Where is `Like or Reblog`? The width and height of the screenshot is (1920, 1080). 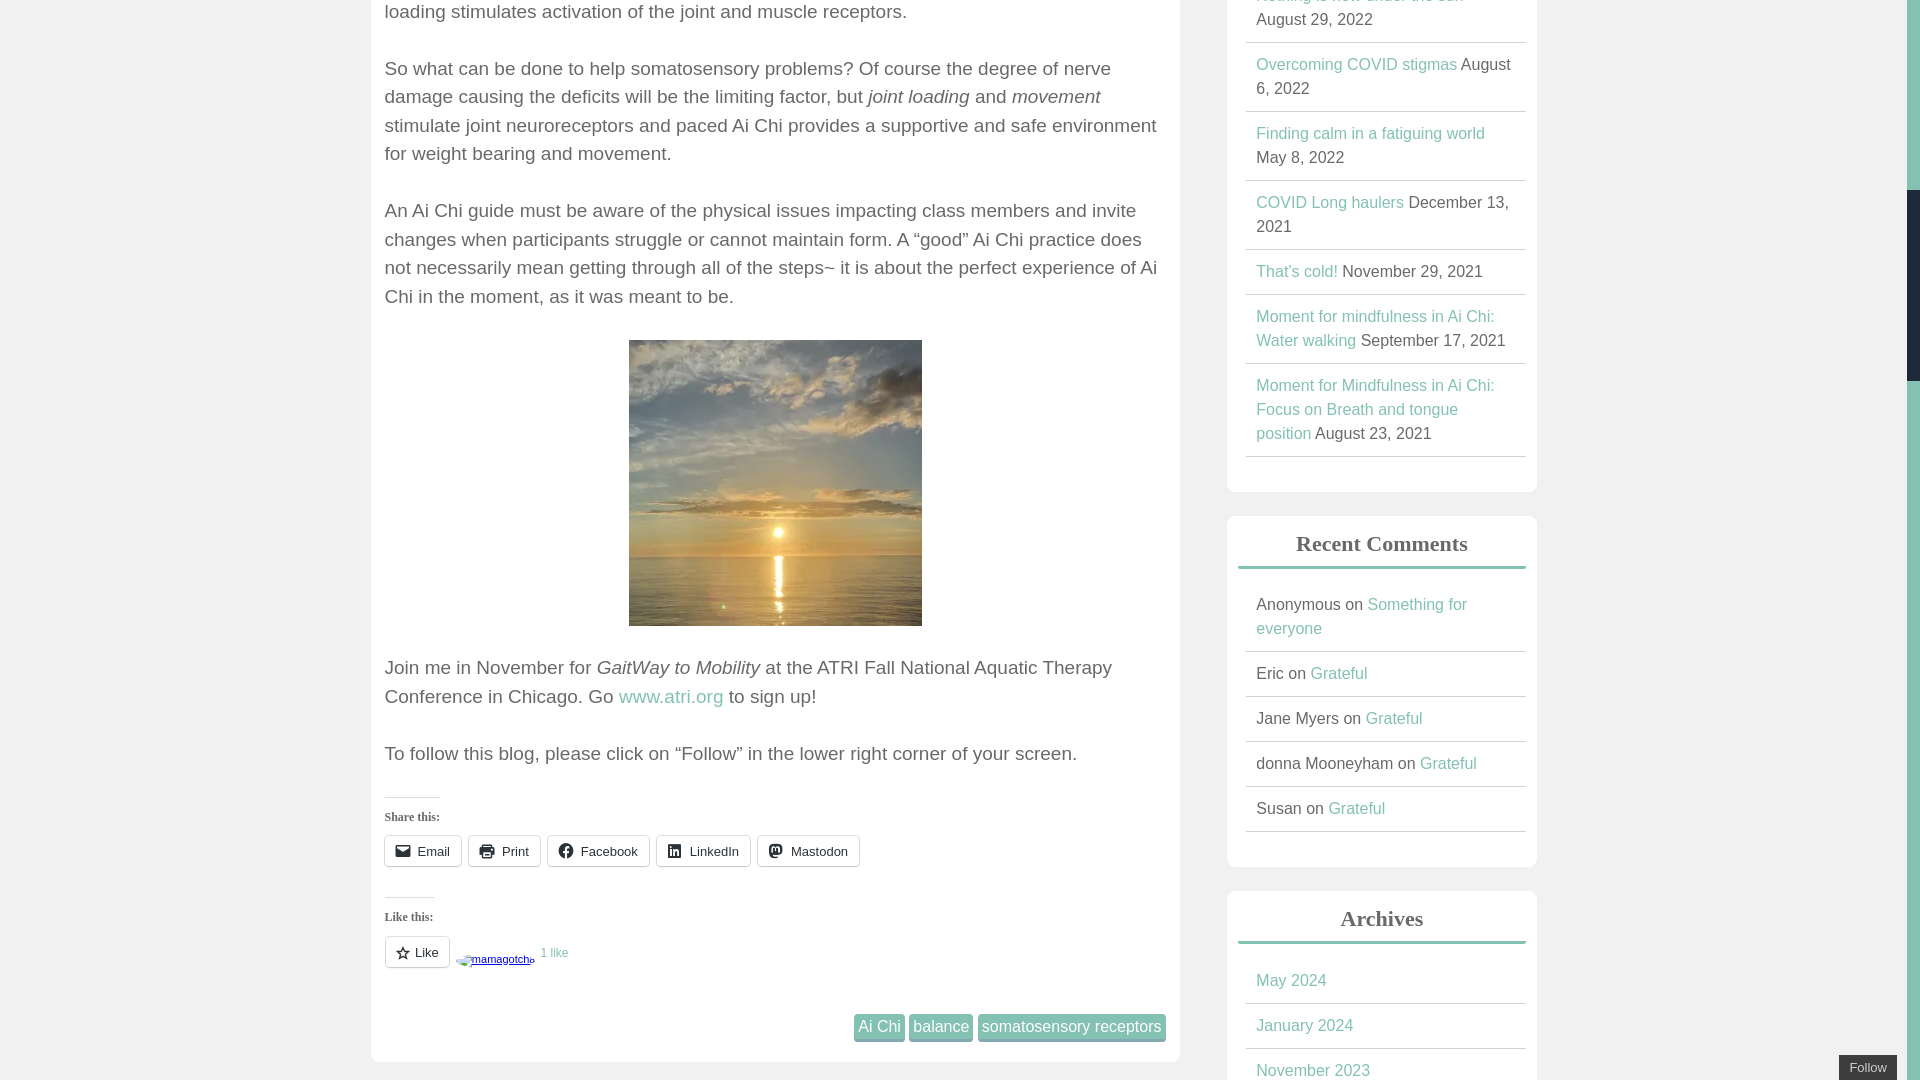
Like or Reblog is located at coordinates (774, 964).